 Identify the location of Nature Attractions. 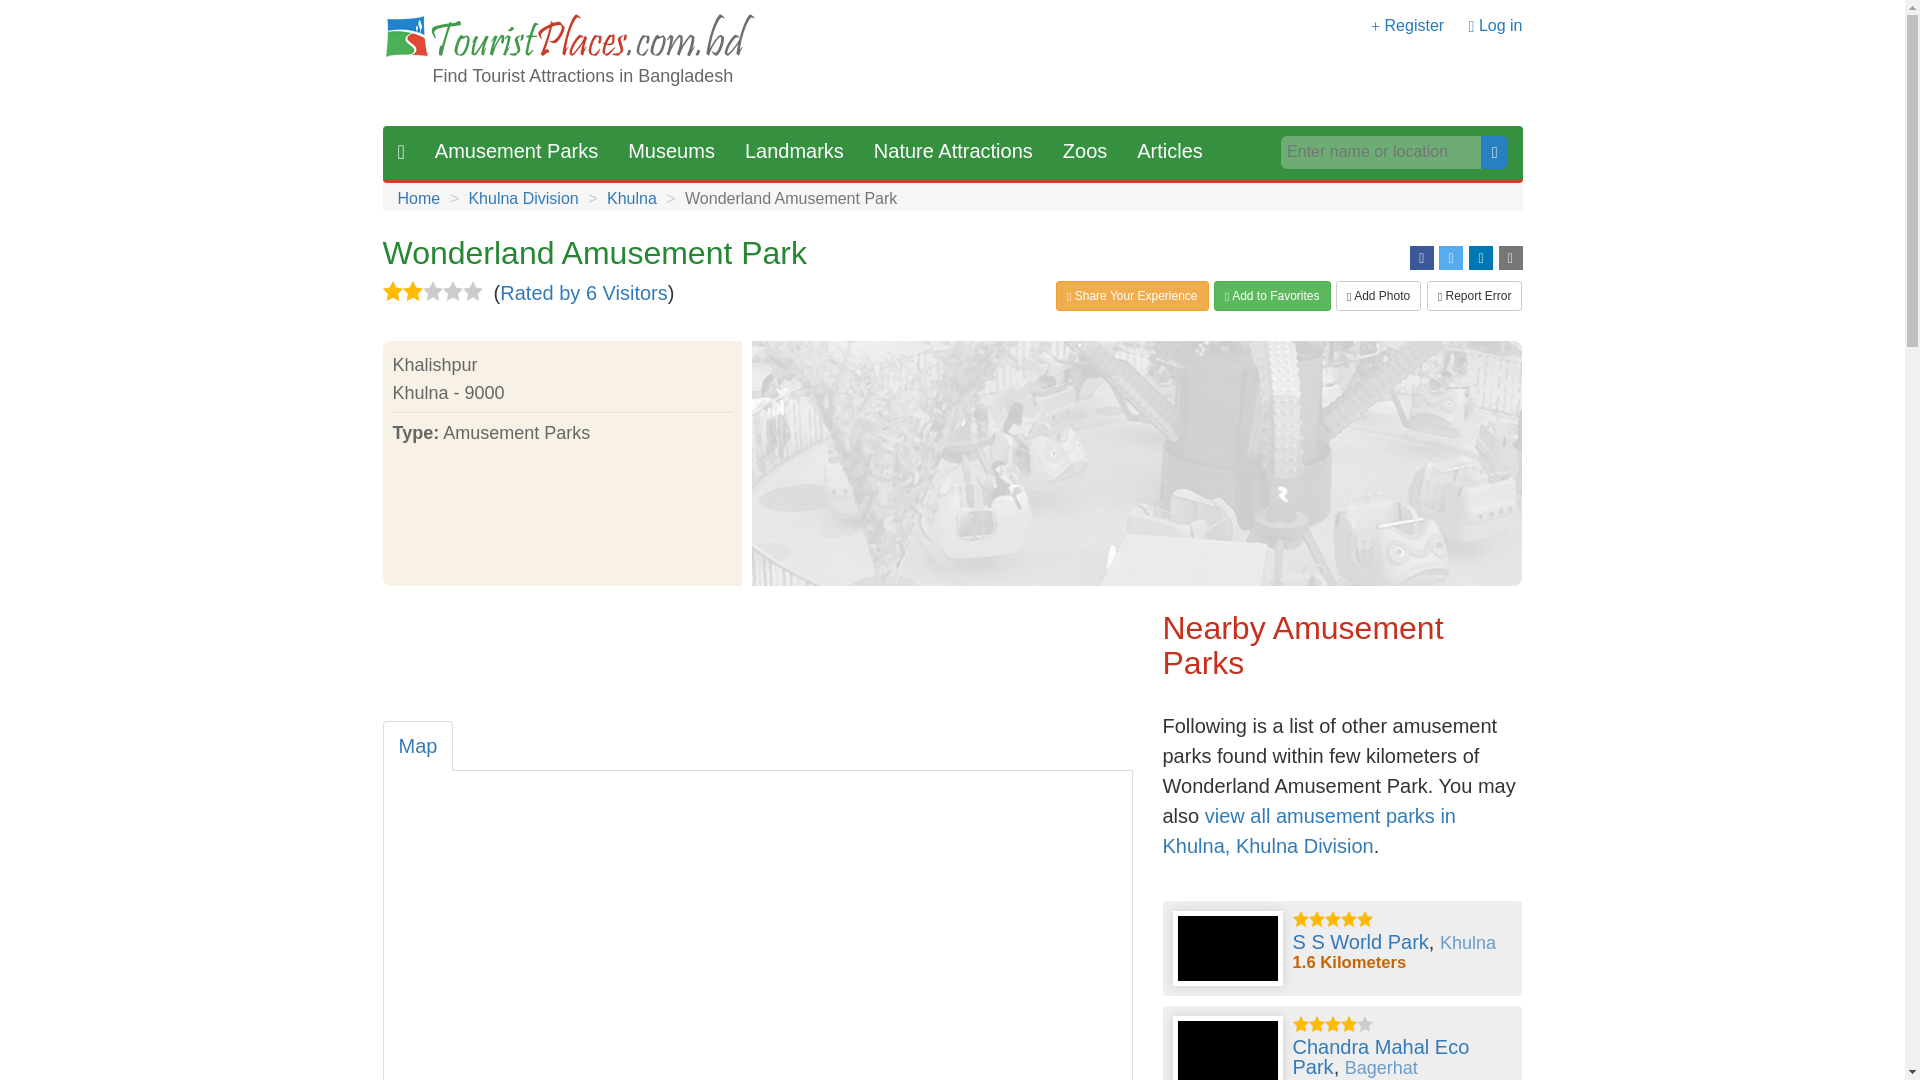
(953, 151).